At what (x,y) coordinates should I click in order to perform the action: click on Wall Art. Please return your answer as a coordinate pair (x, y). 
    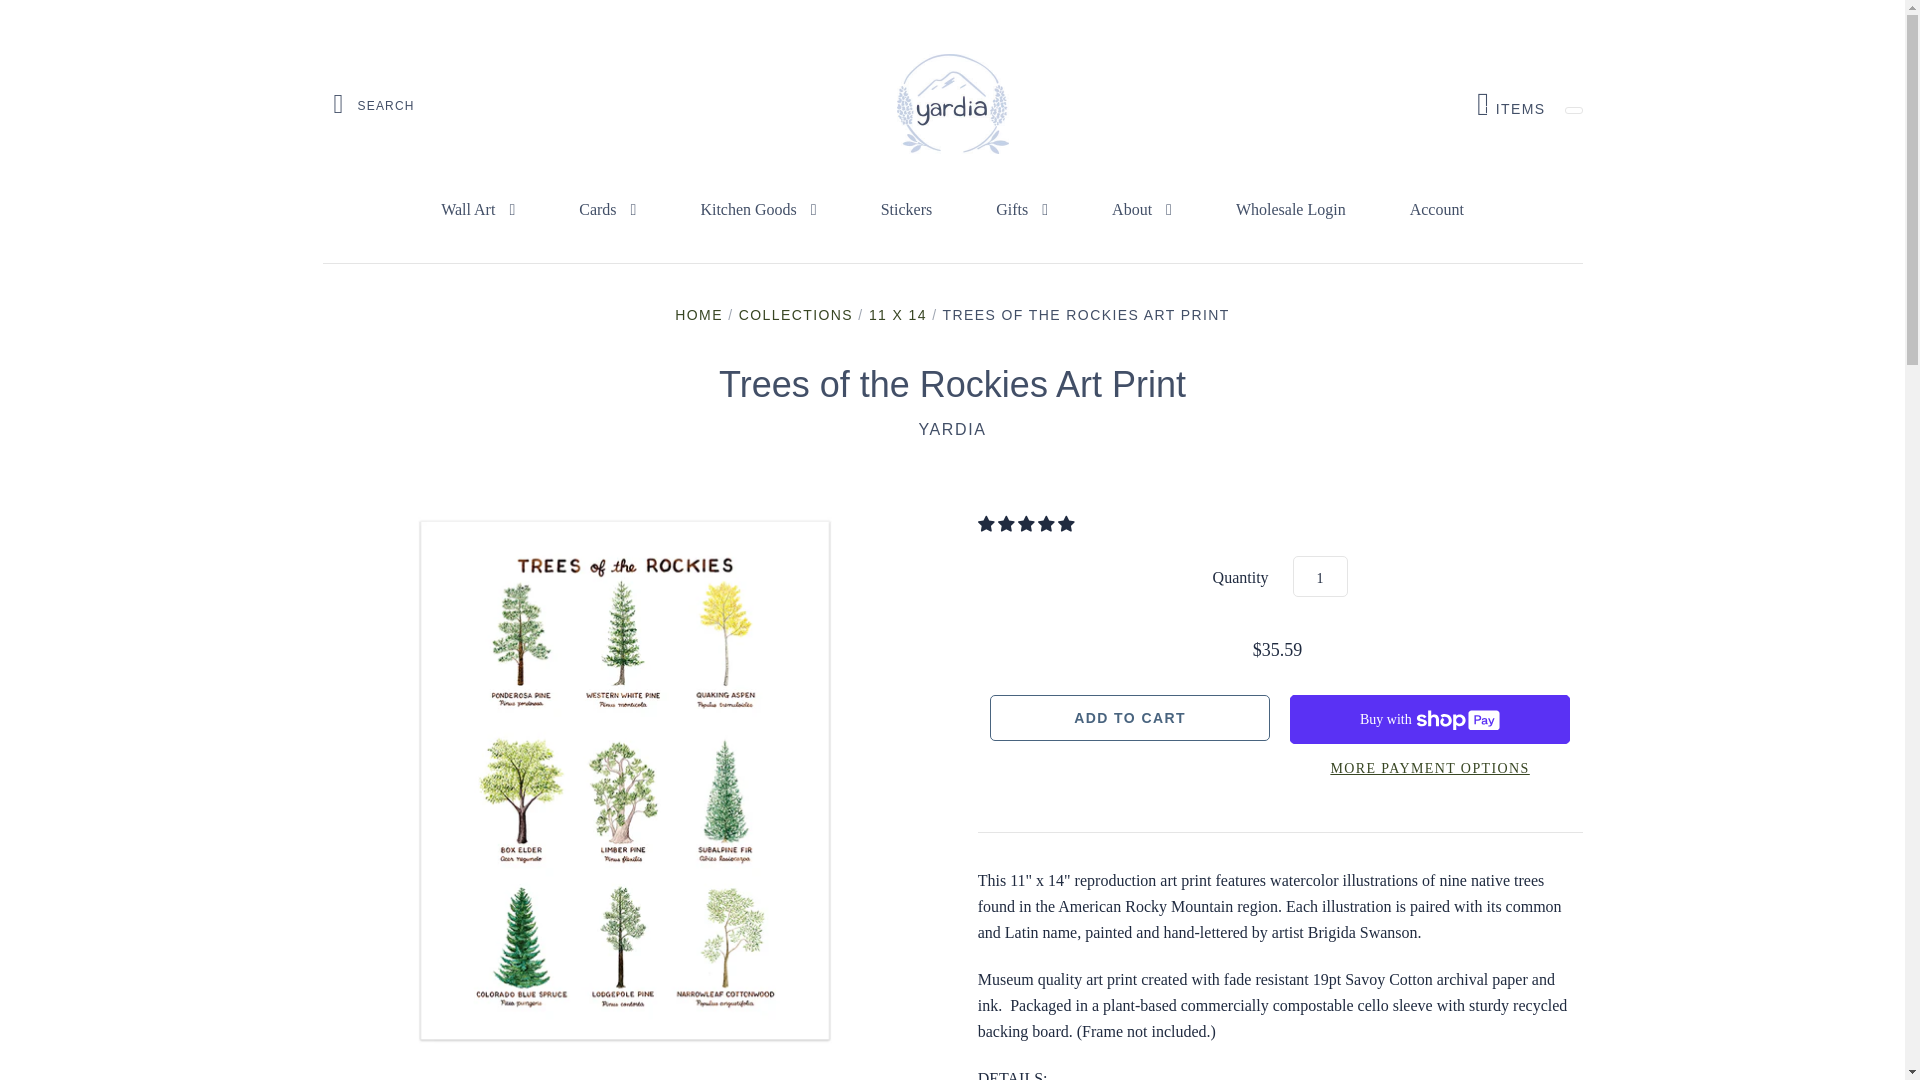
    Looking at the image, I should click on (478, 210).